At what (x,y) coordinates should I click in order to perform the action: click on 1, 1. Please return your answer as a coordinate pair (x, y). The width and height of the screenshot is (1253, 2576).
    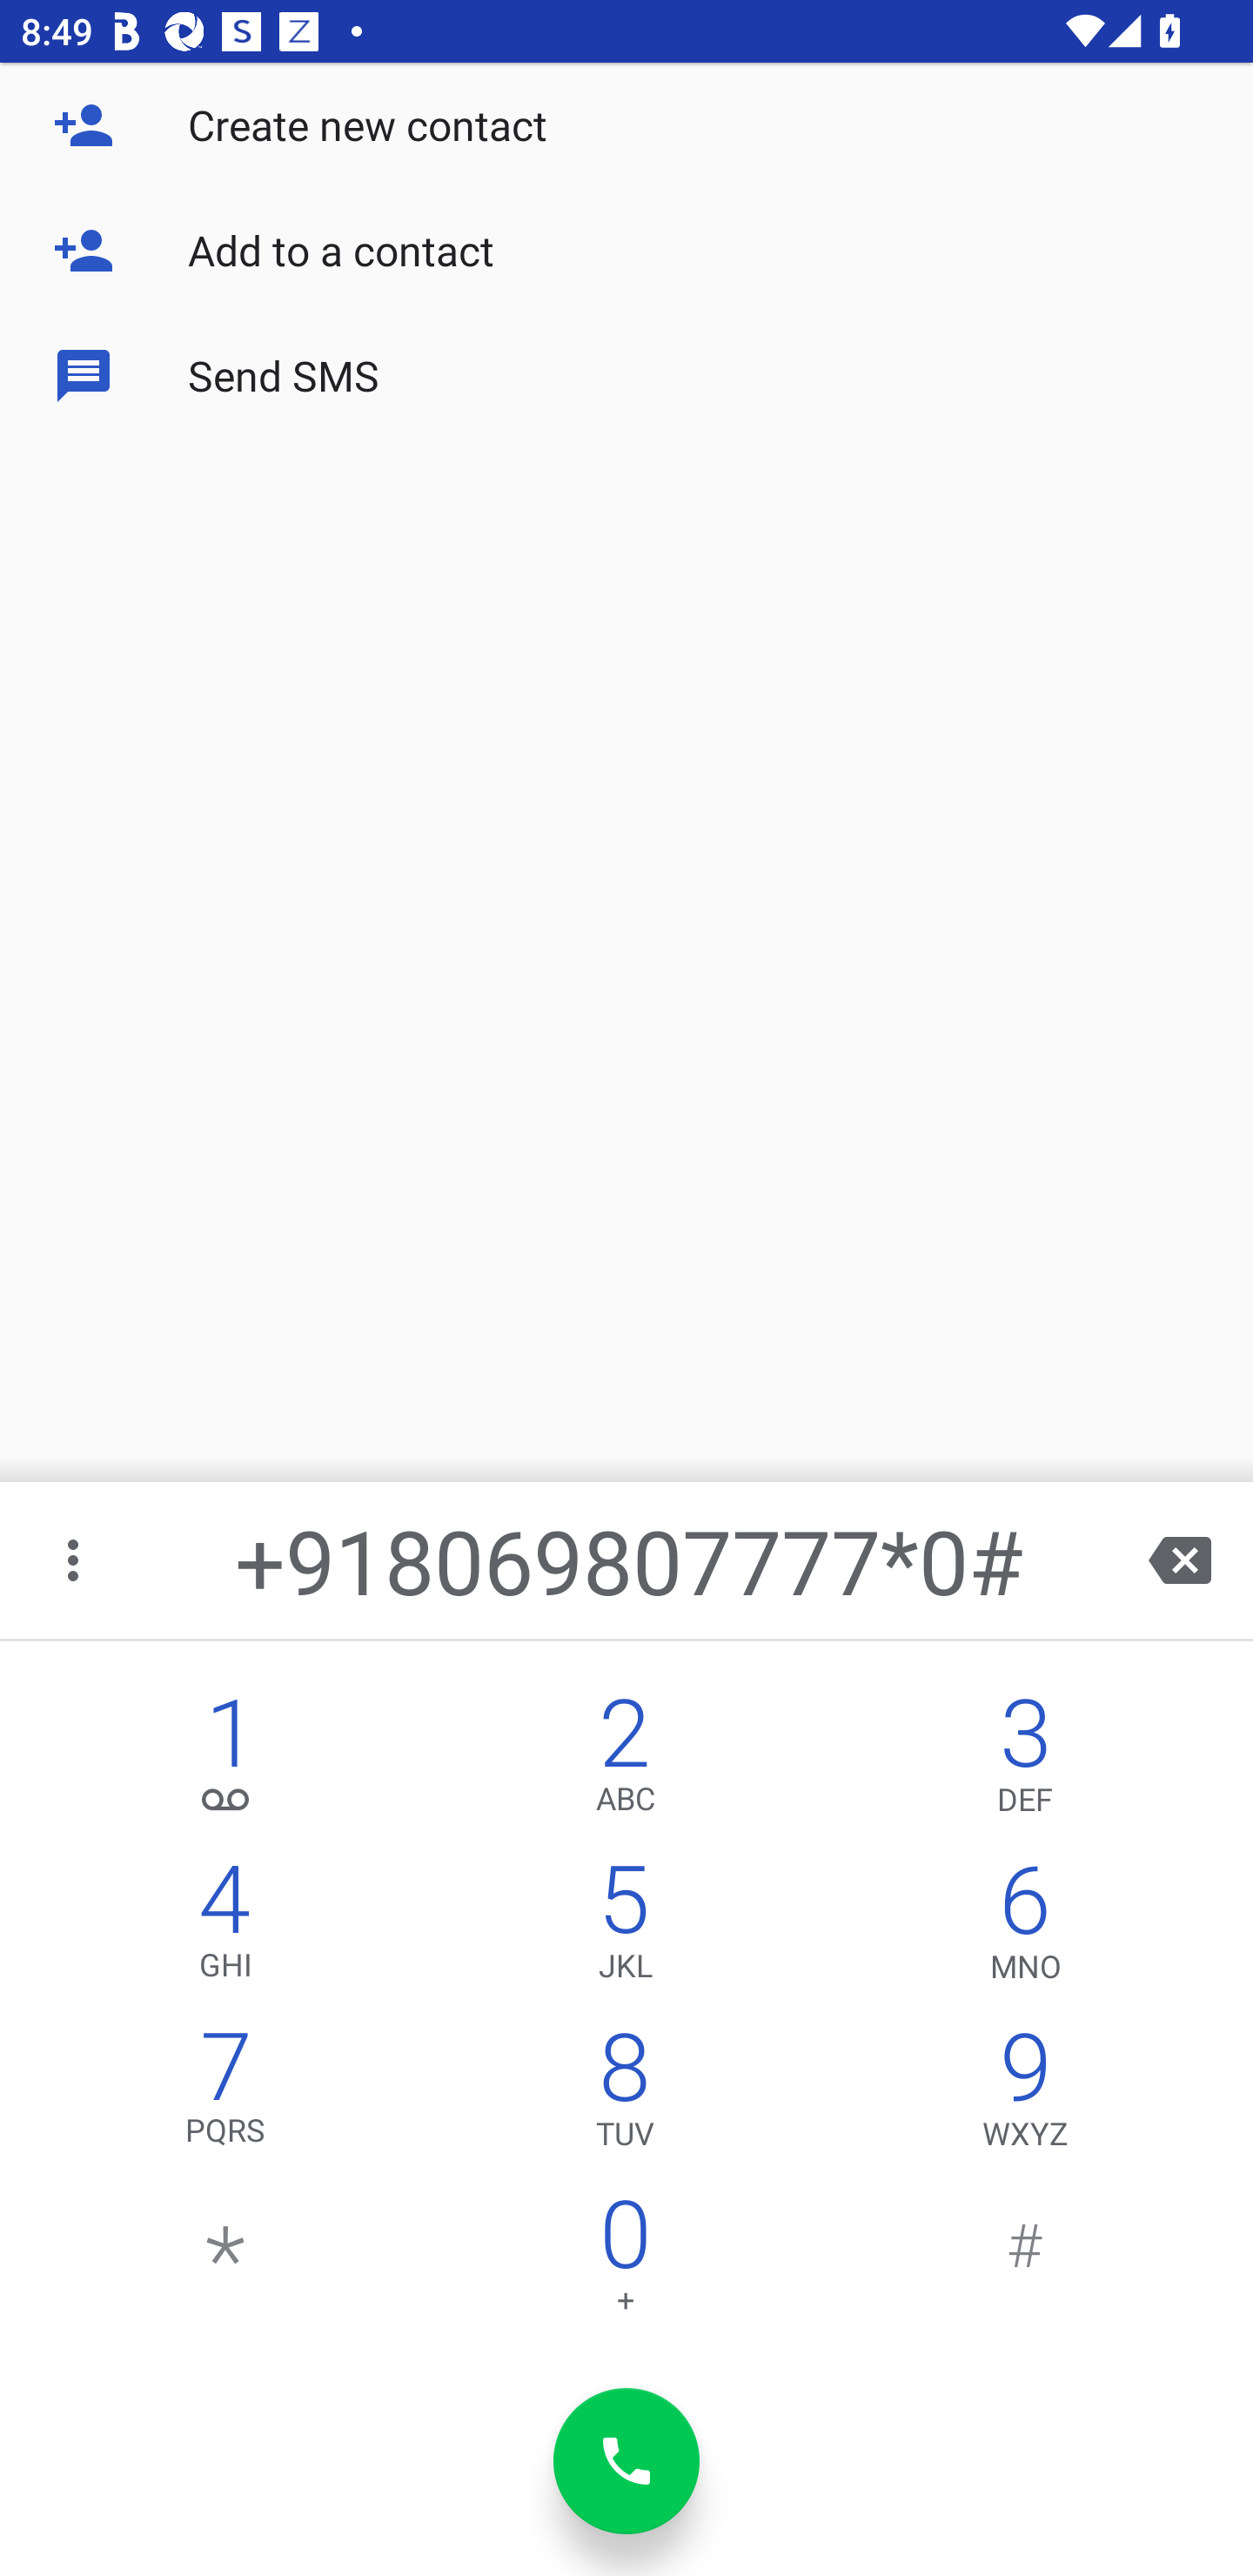
    Looking at the image, I should click on (226, 1760).